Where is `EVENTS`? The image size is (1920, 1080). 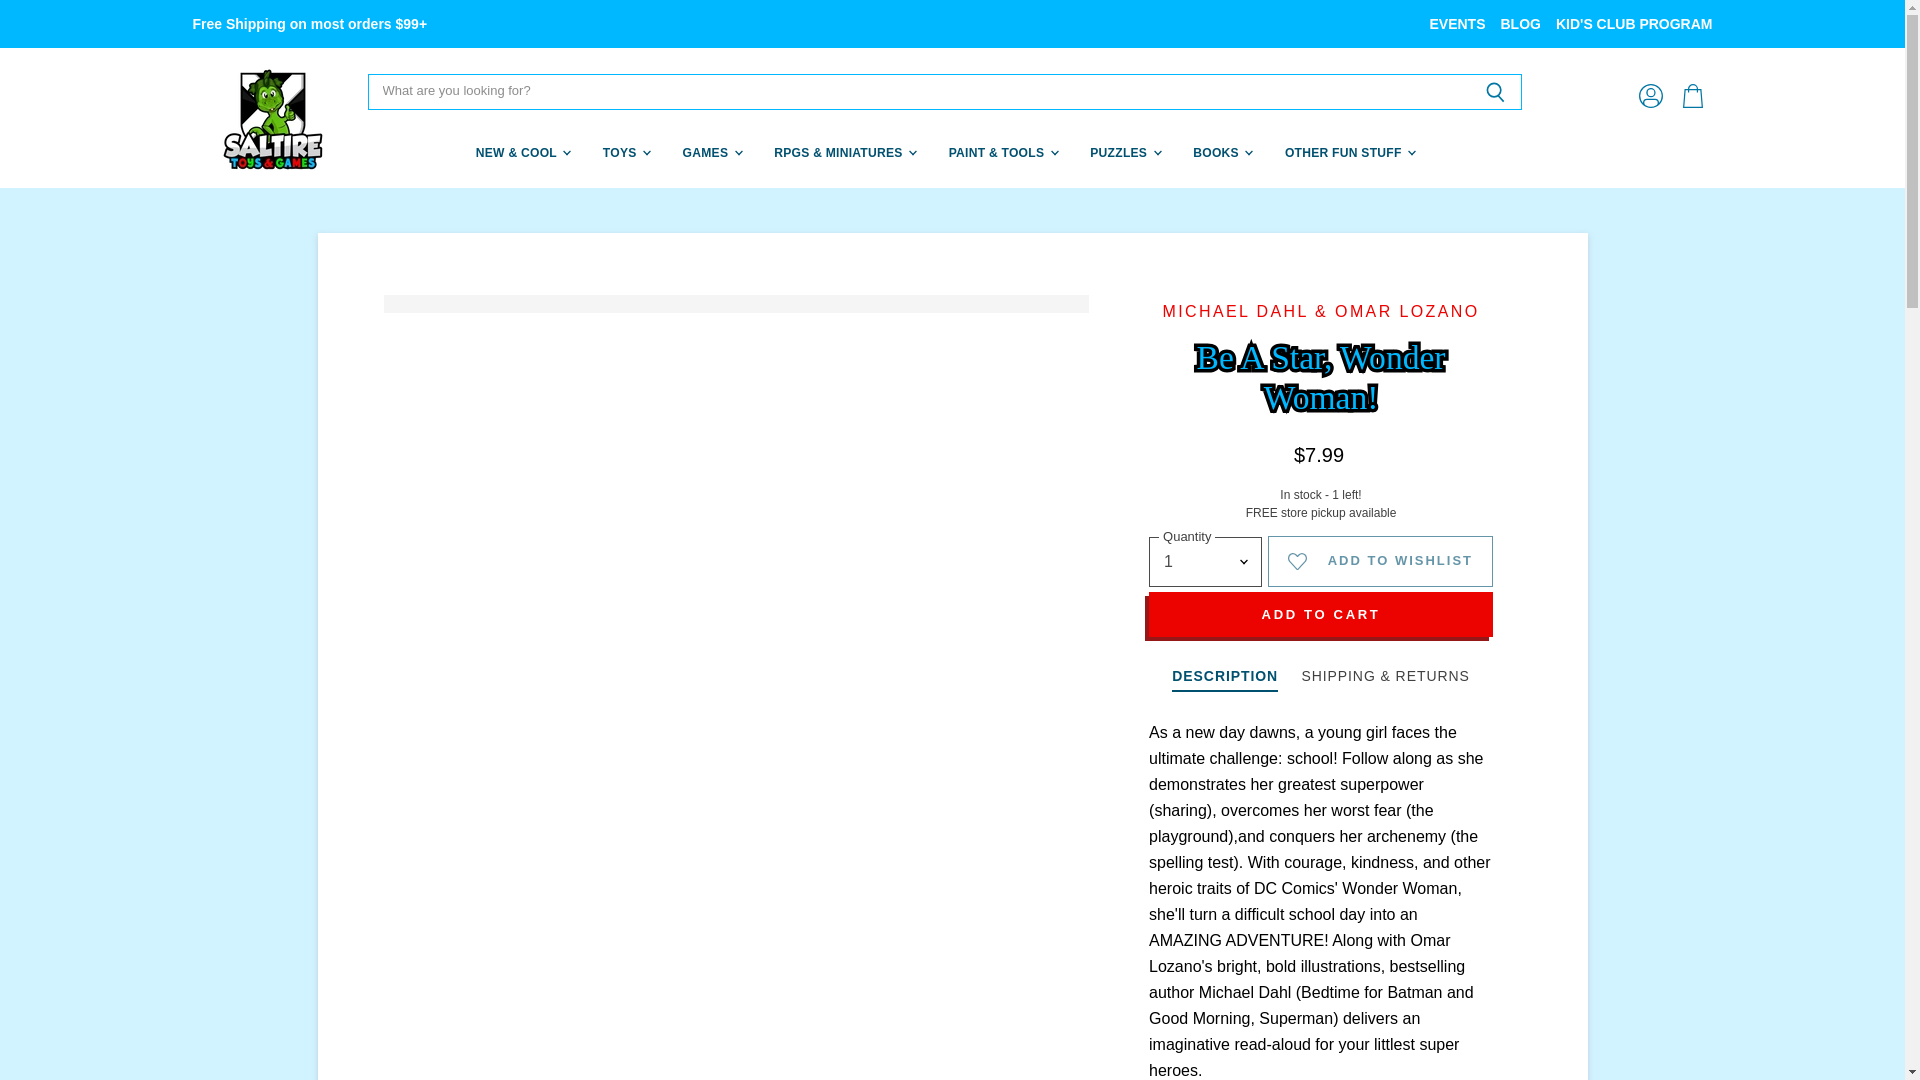
EVENTS is located at coordinates (1456, 24).